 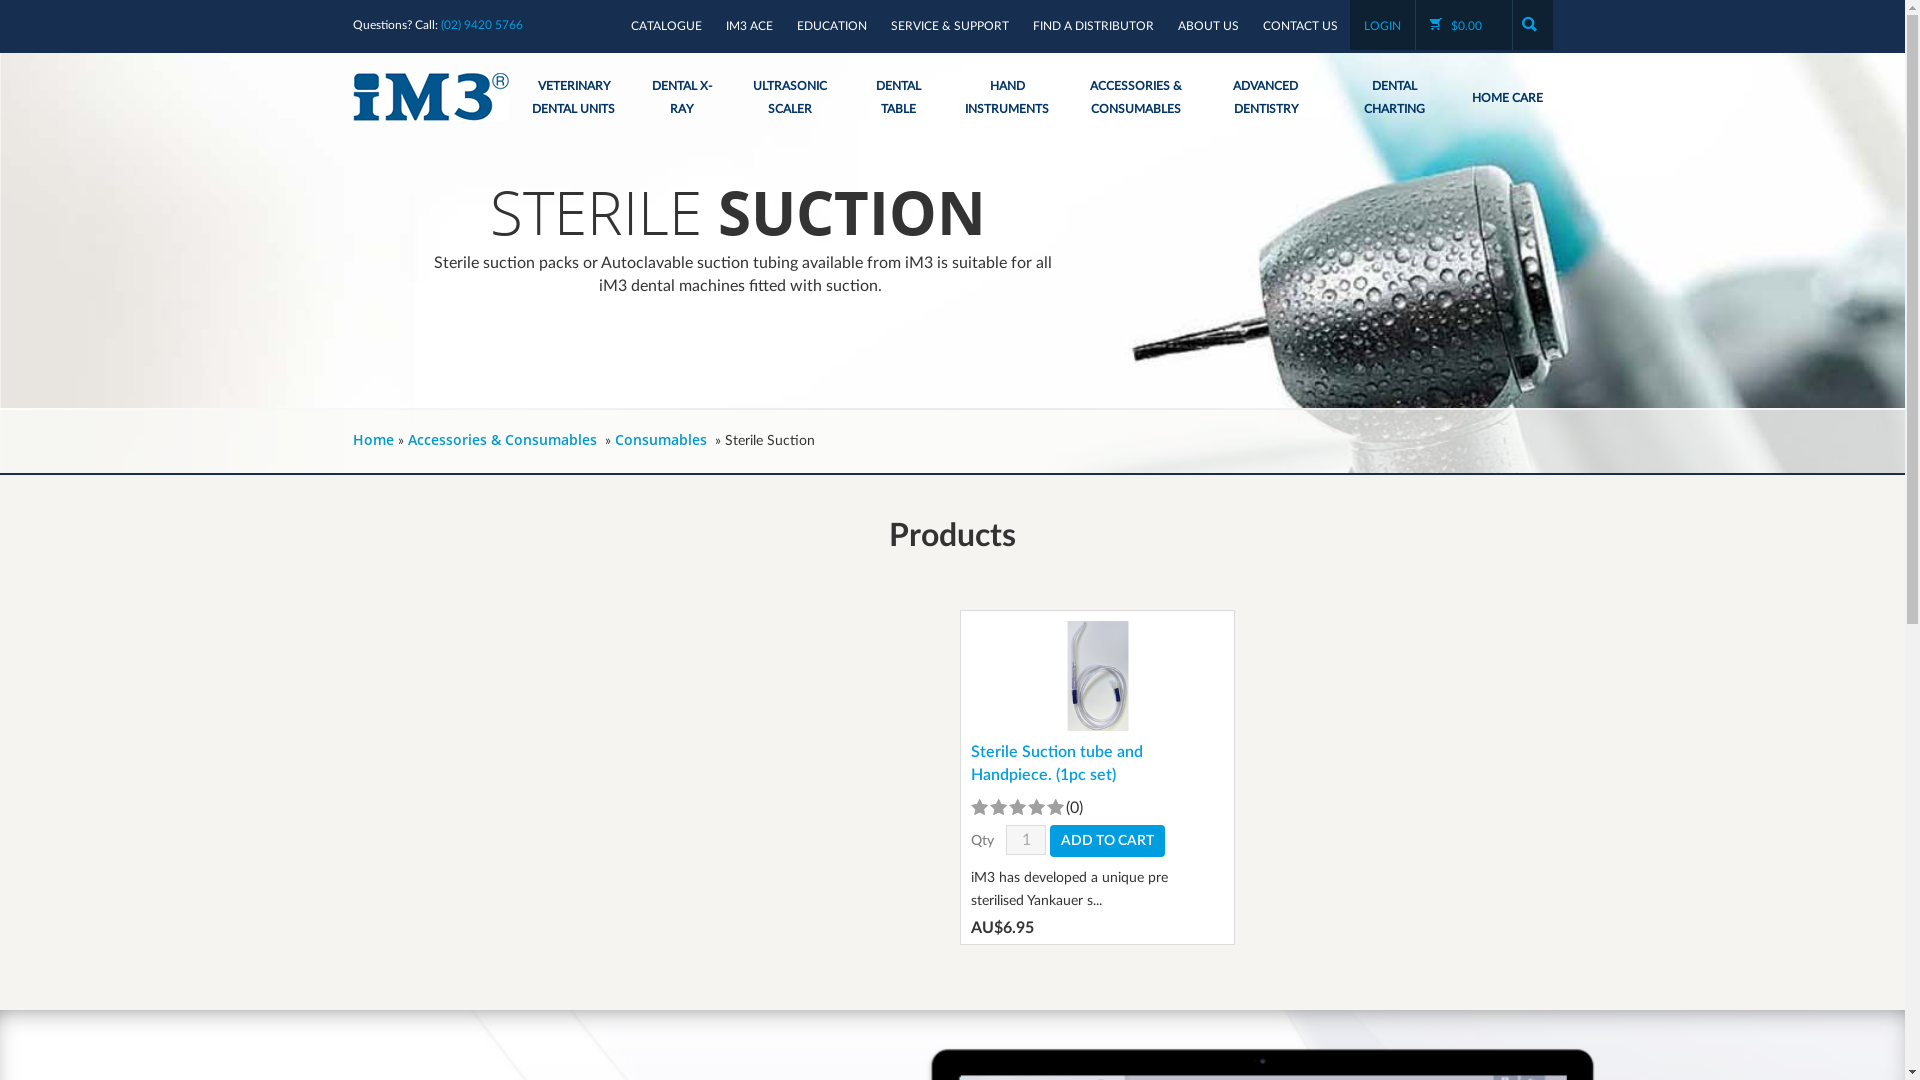 I want to click on SERVICE & SUPPORT, so click(x=949, y=26).